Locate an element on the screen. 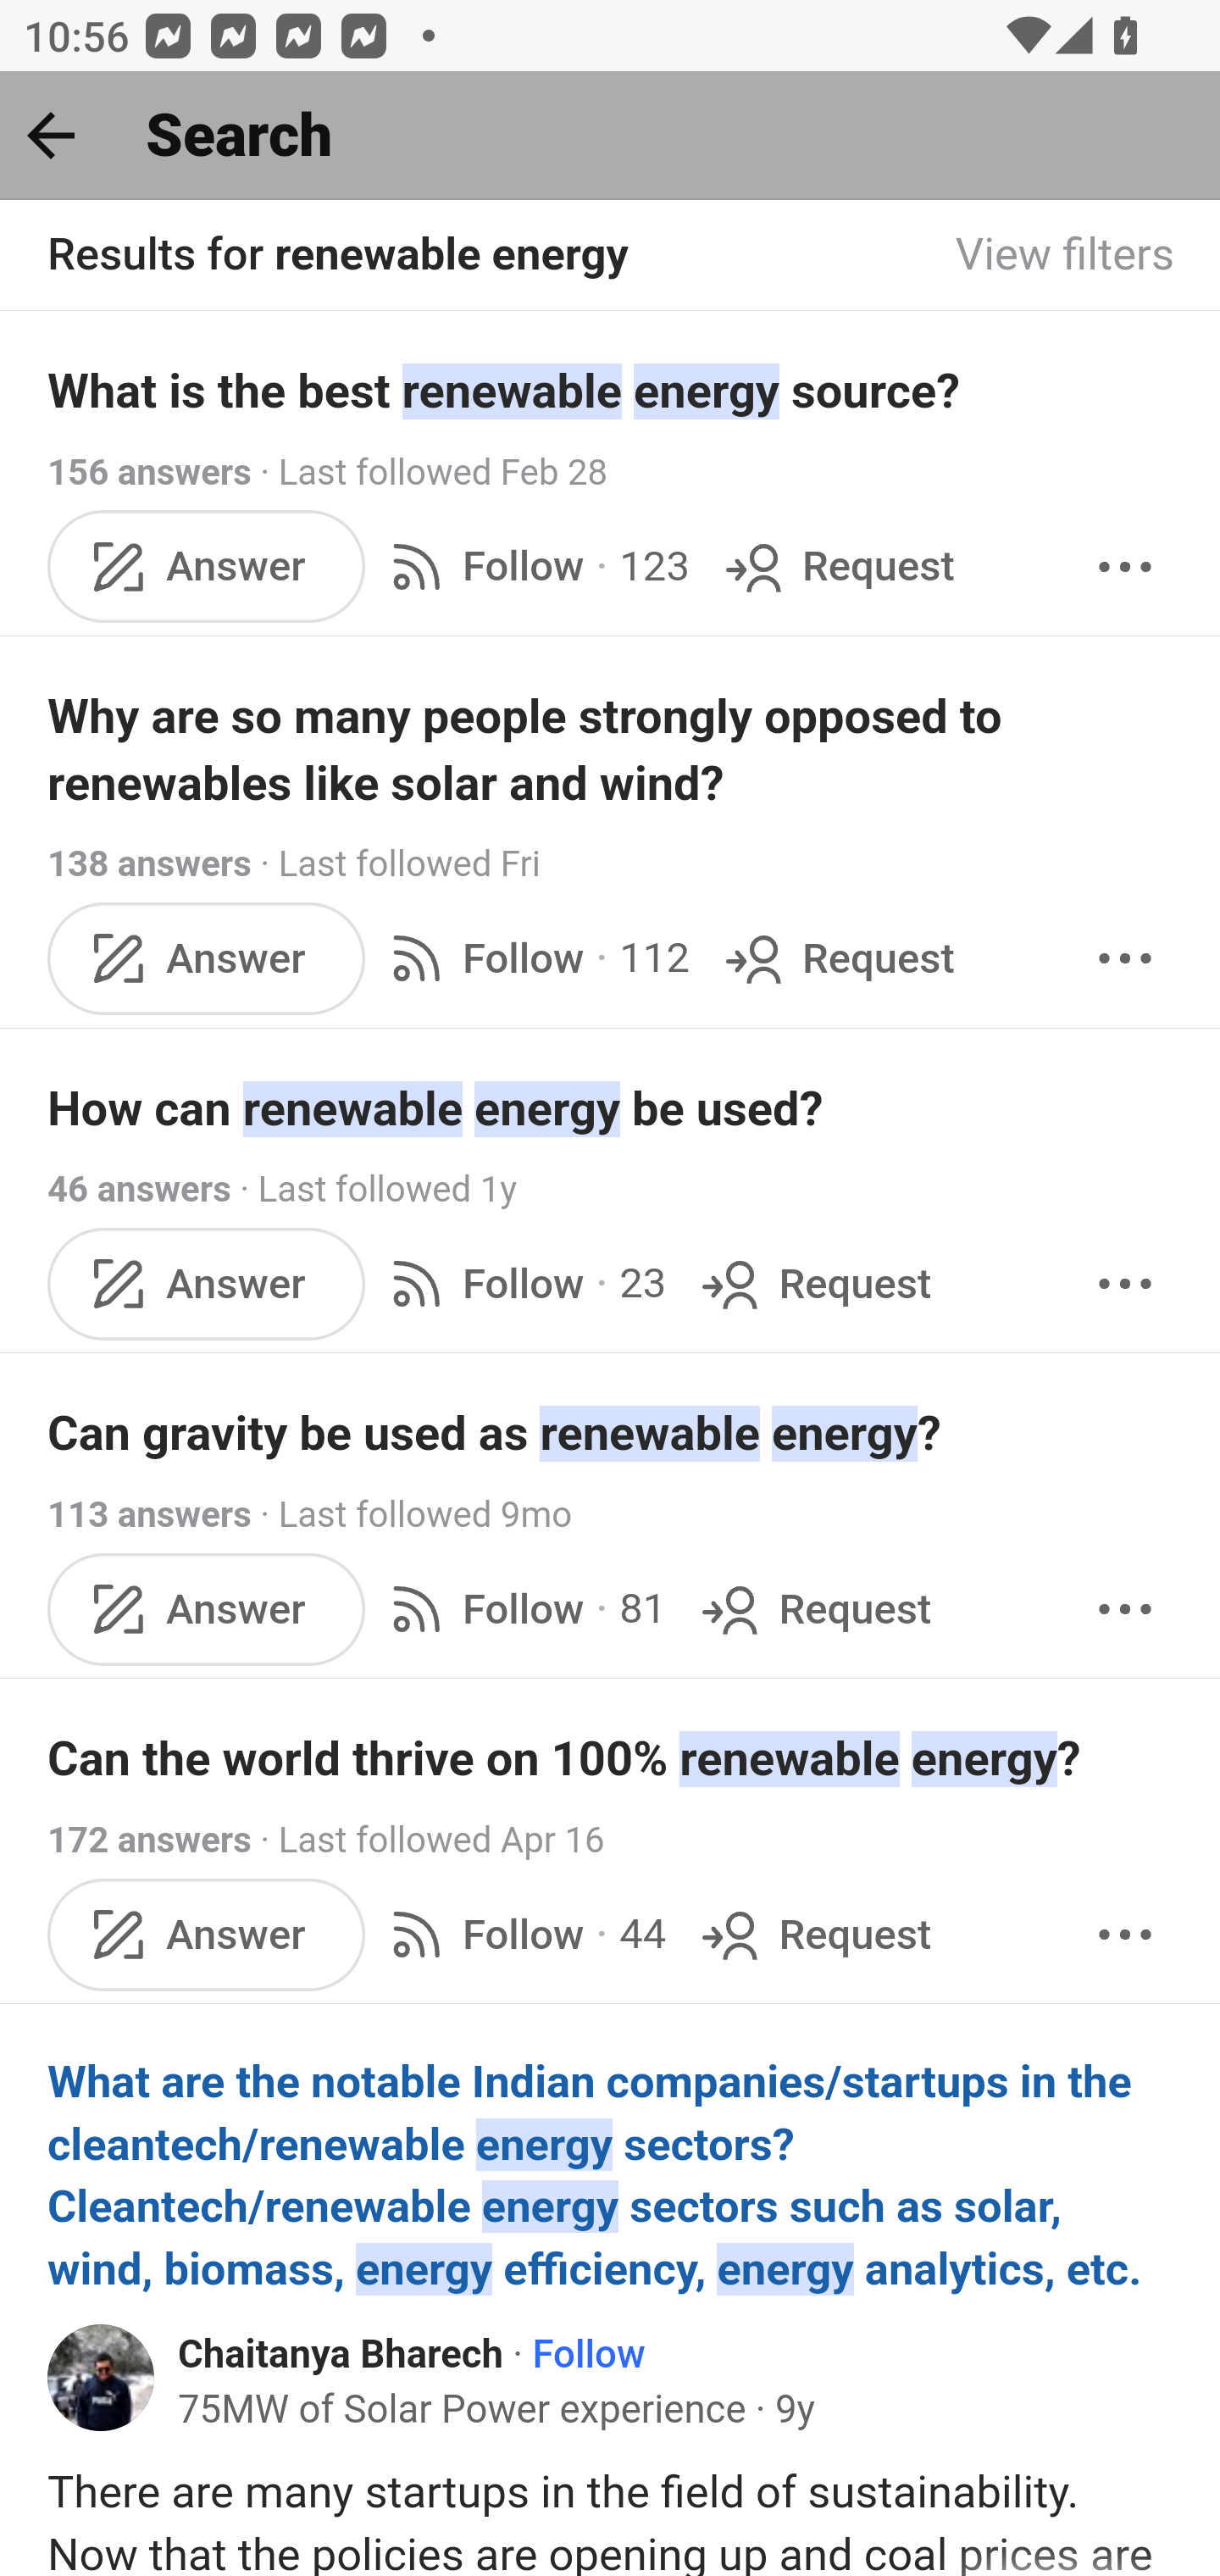 This screenshot has height=2576, width=1220. Back Search is located at coordinates (610, 136).